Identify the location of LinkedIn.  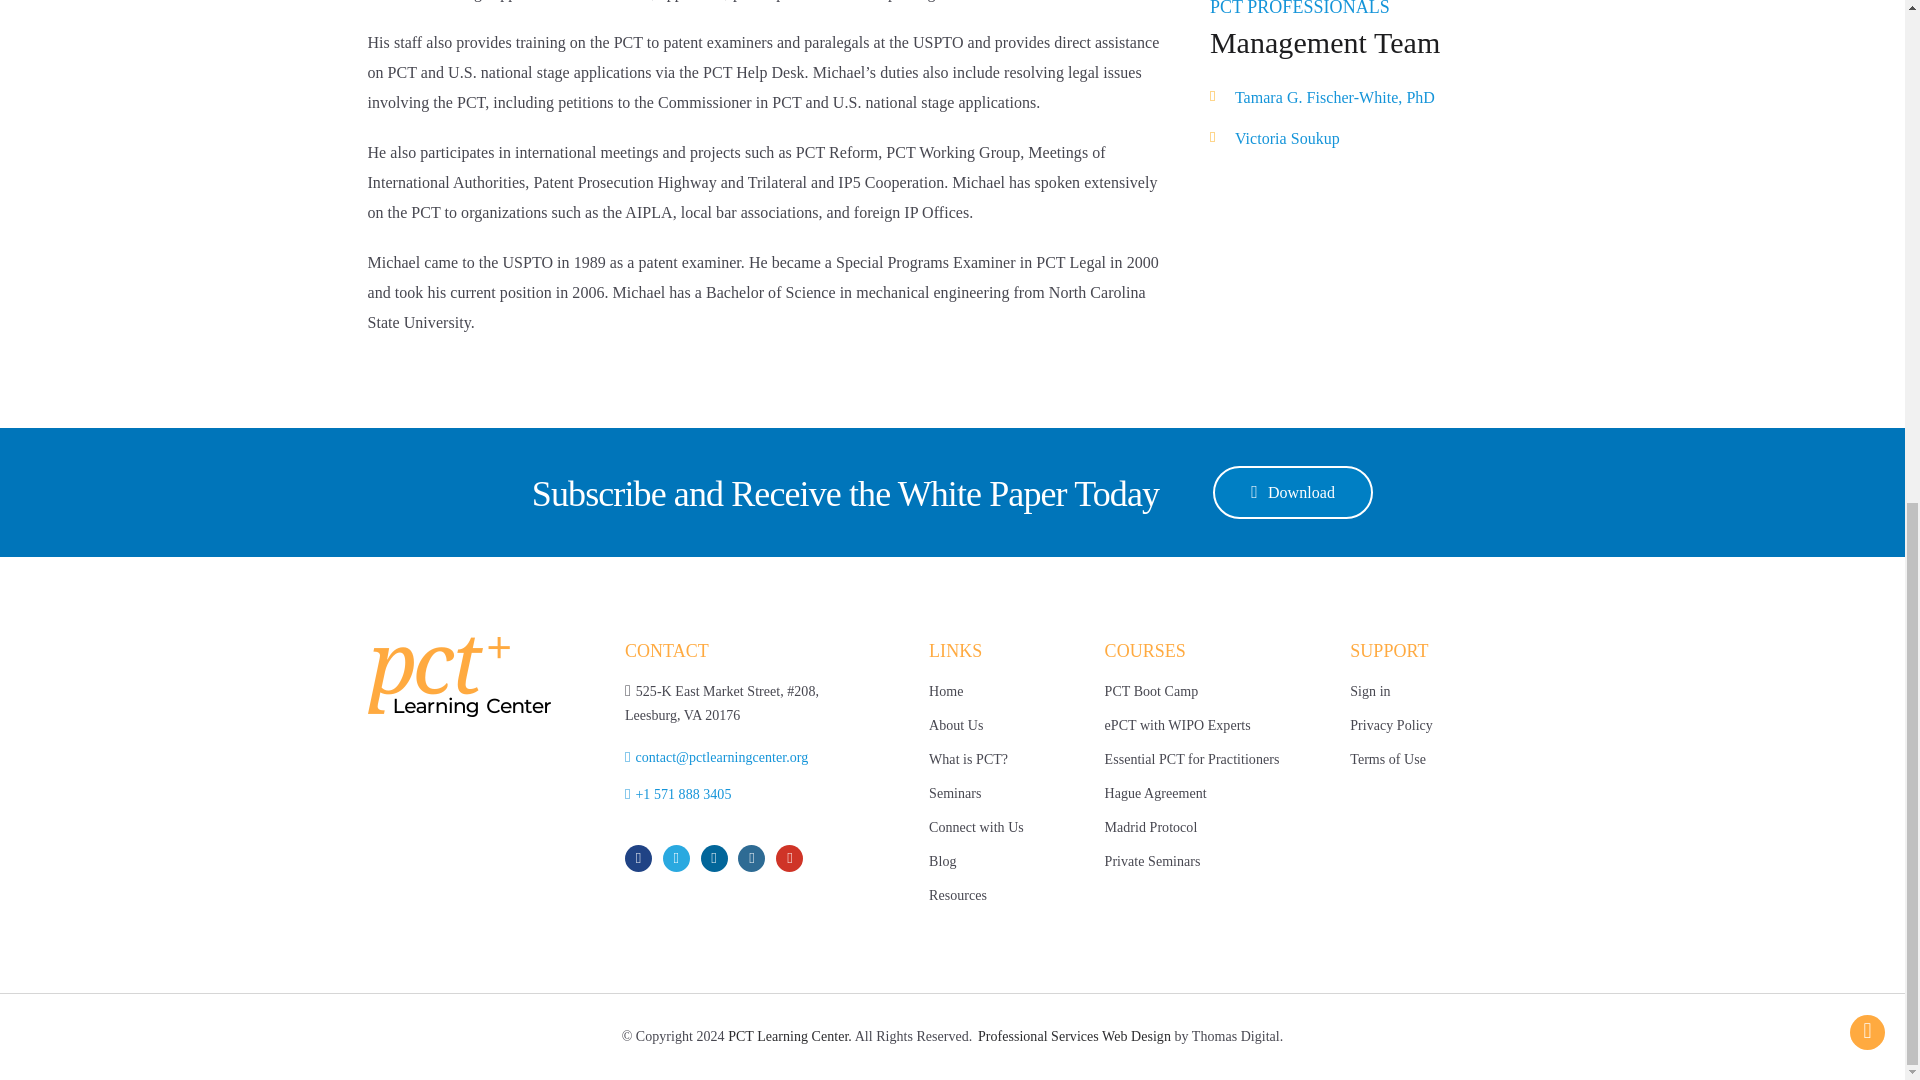
(718, 858).